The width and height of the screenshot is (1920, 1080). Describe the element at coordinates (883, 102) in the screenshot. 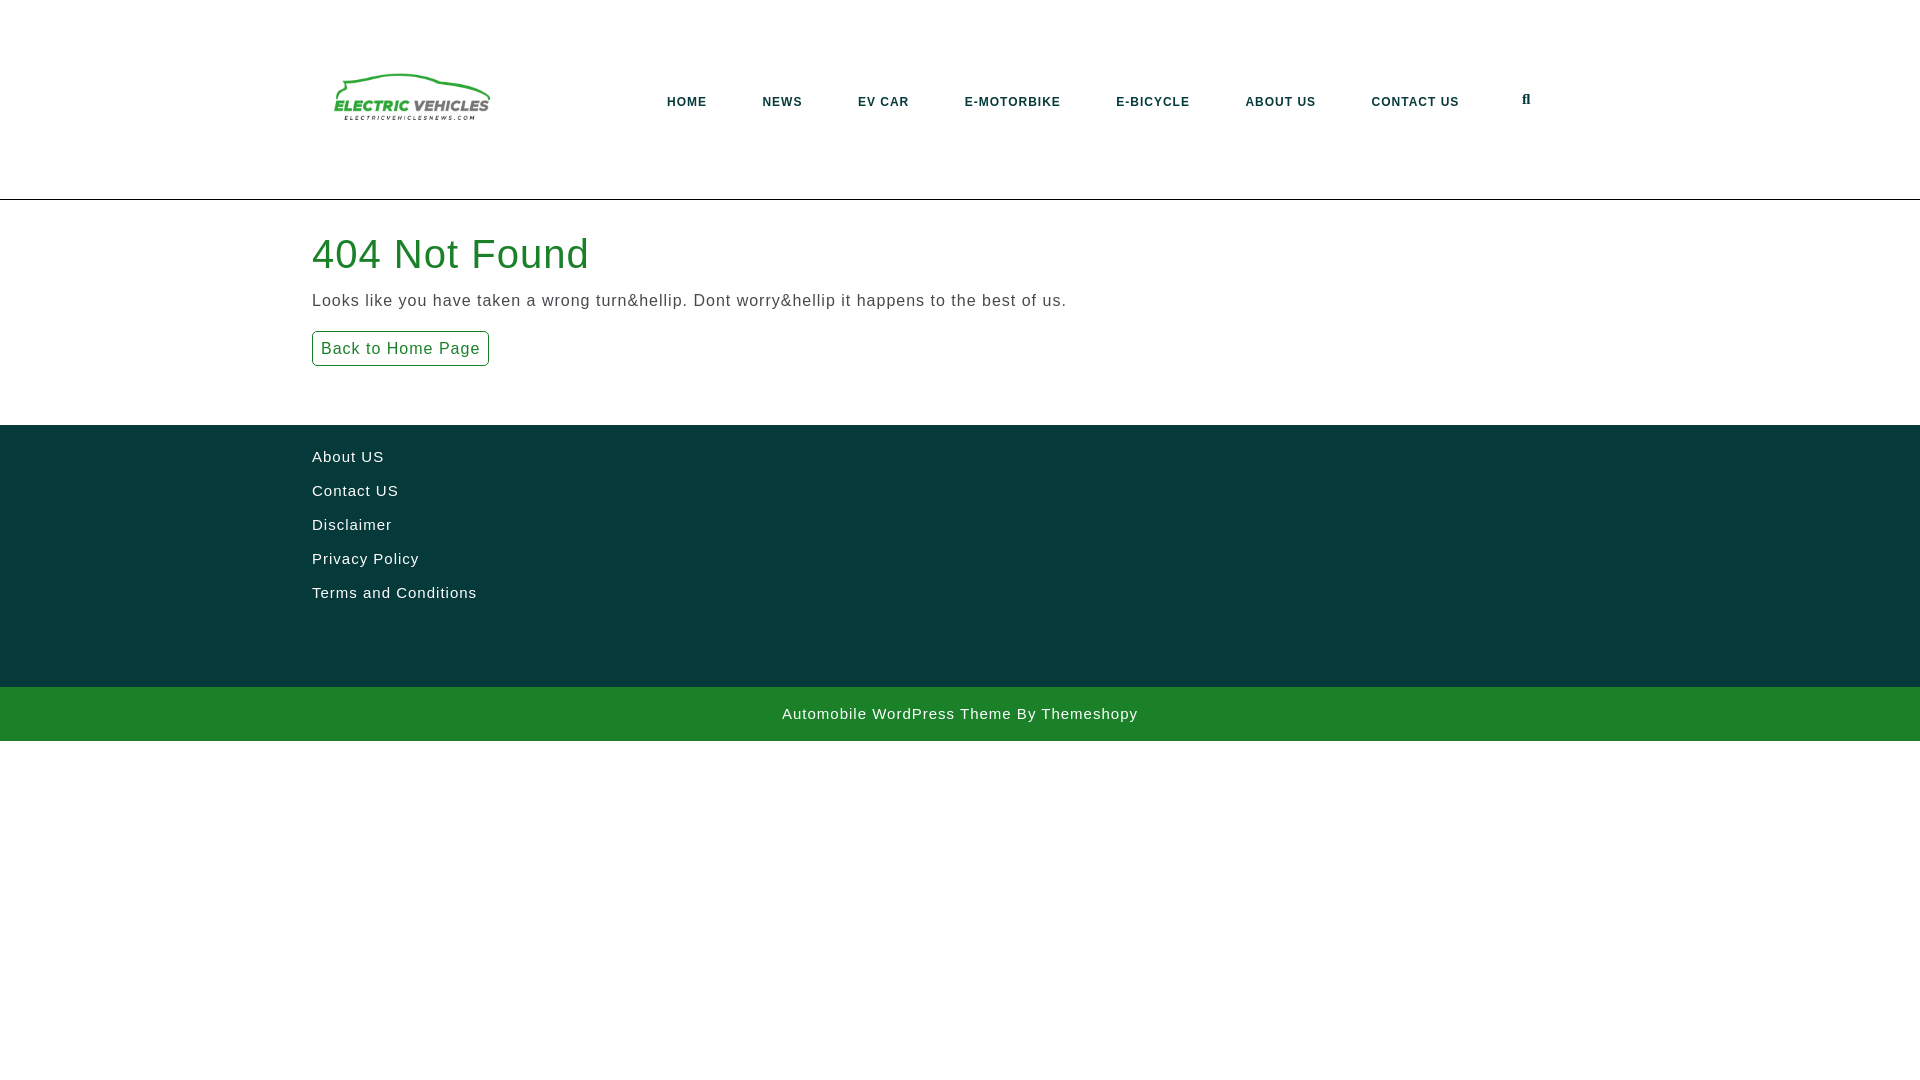

I see `EV CAR` at that location.